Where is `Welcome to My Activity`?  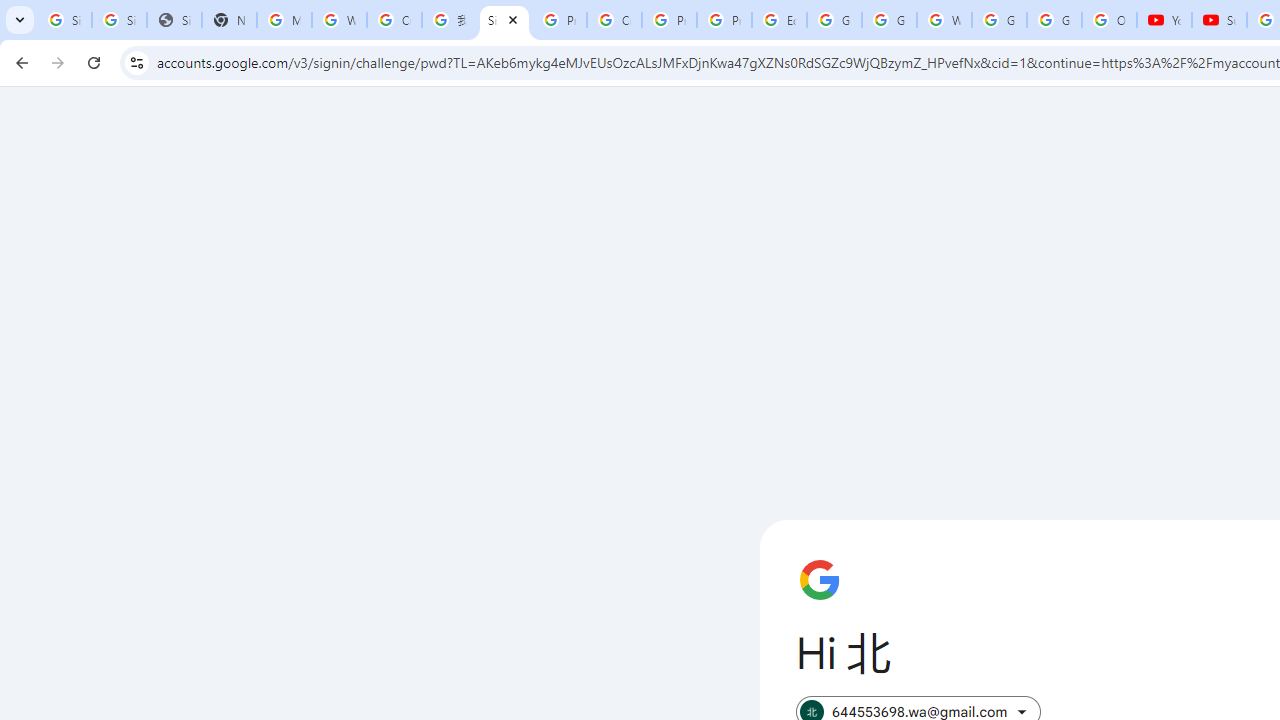
Welcome to My Activity is located at coordinates (944, 20).